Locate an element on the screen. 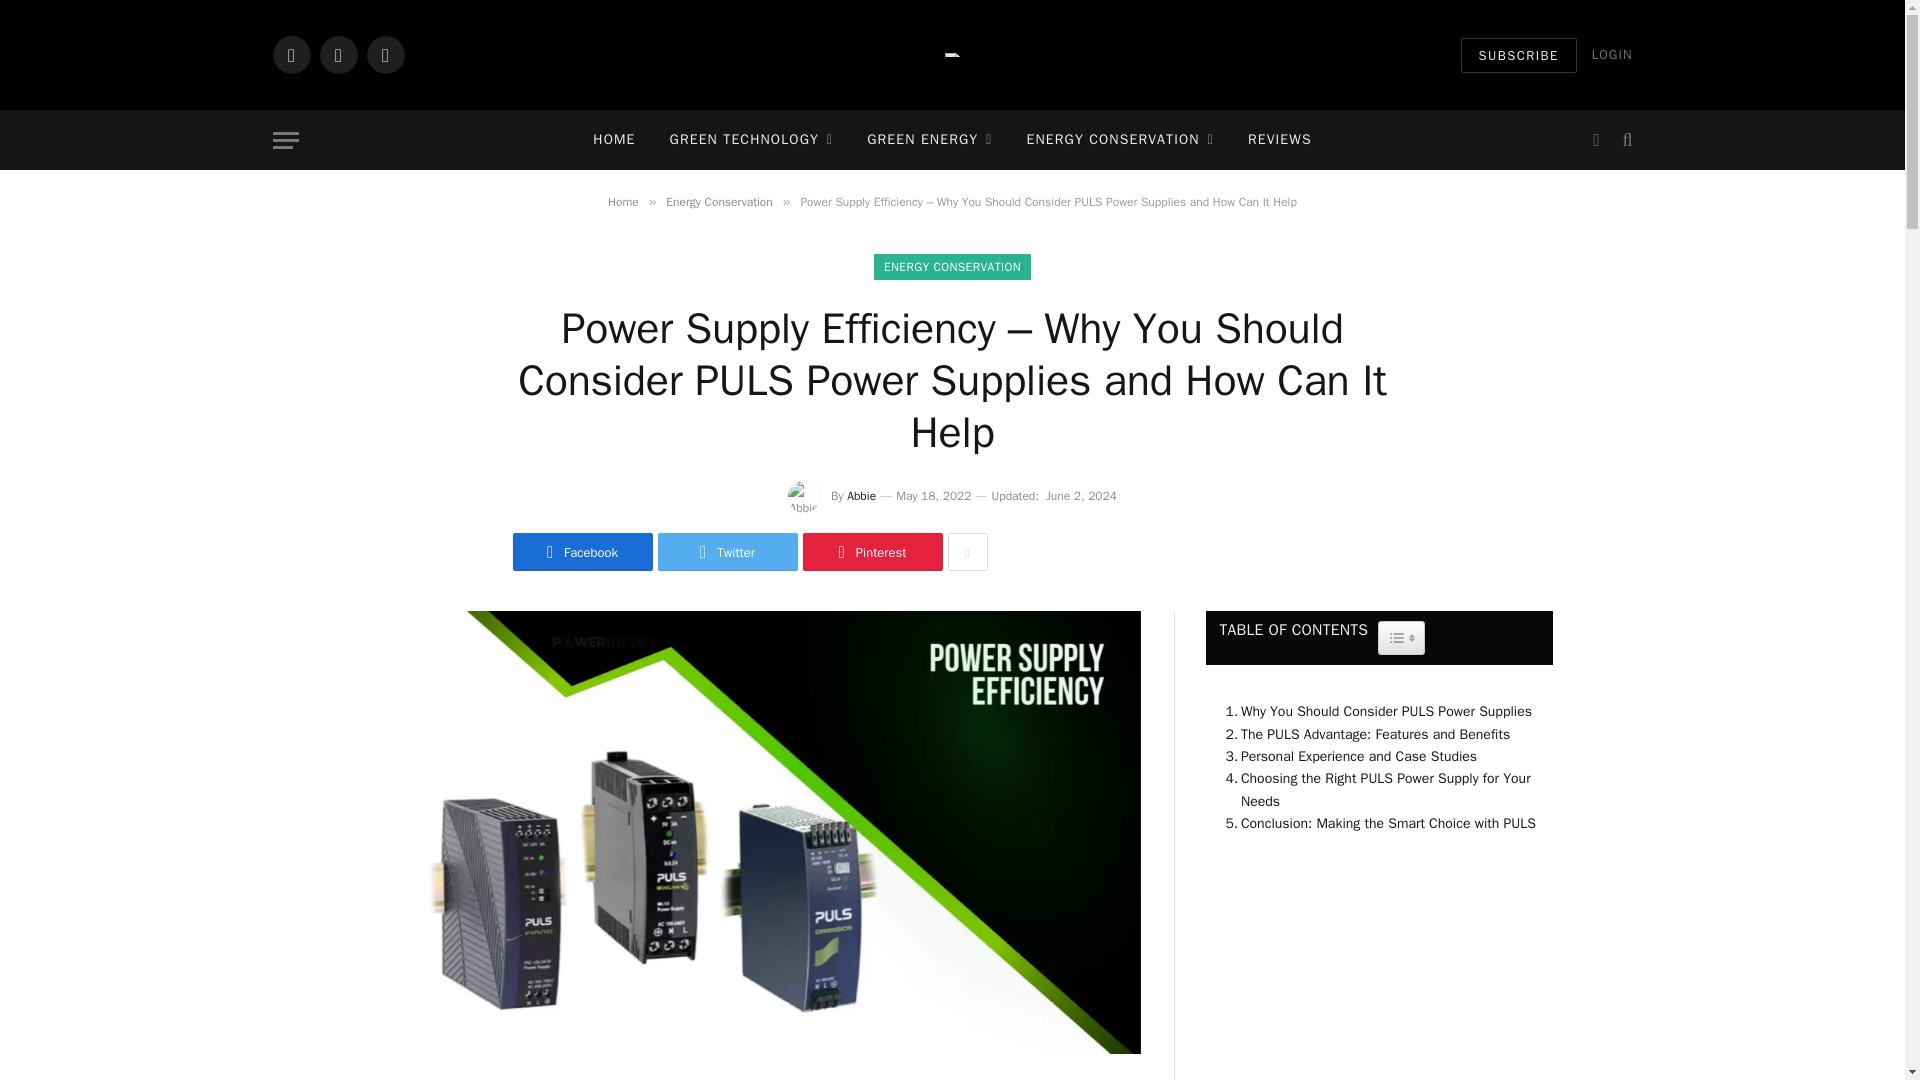  YouTube is located at coordinates (384, 54).